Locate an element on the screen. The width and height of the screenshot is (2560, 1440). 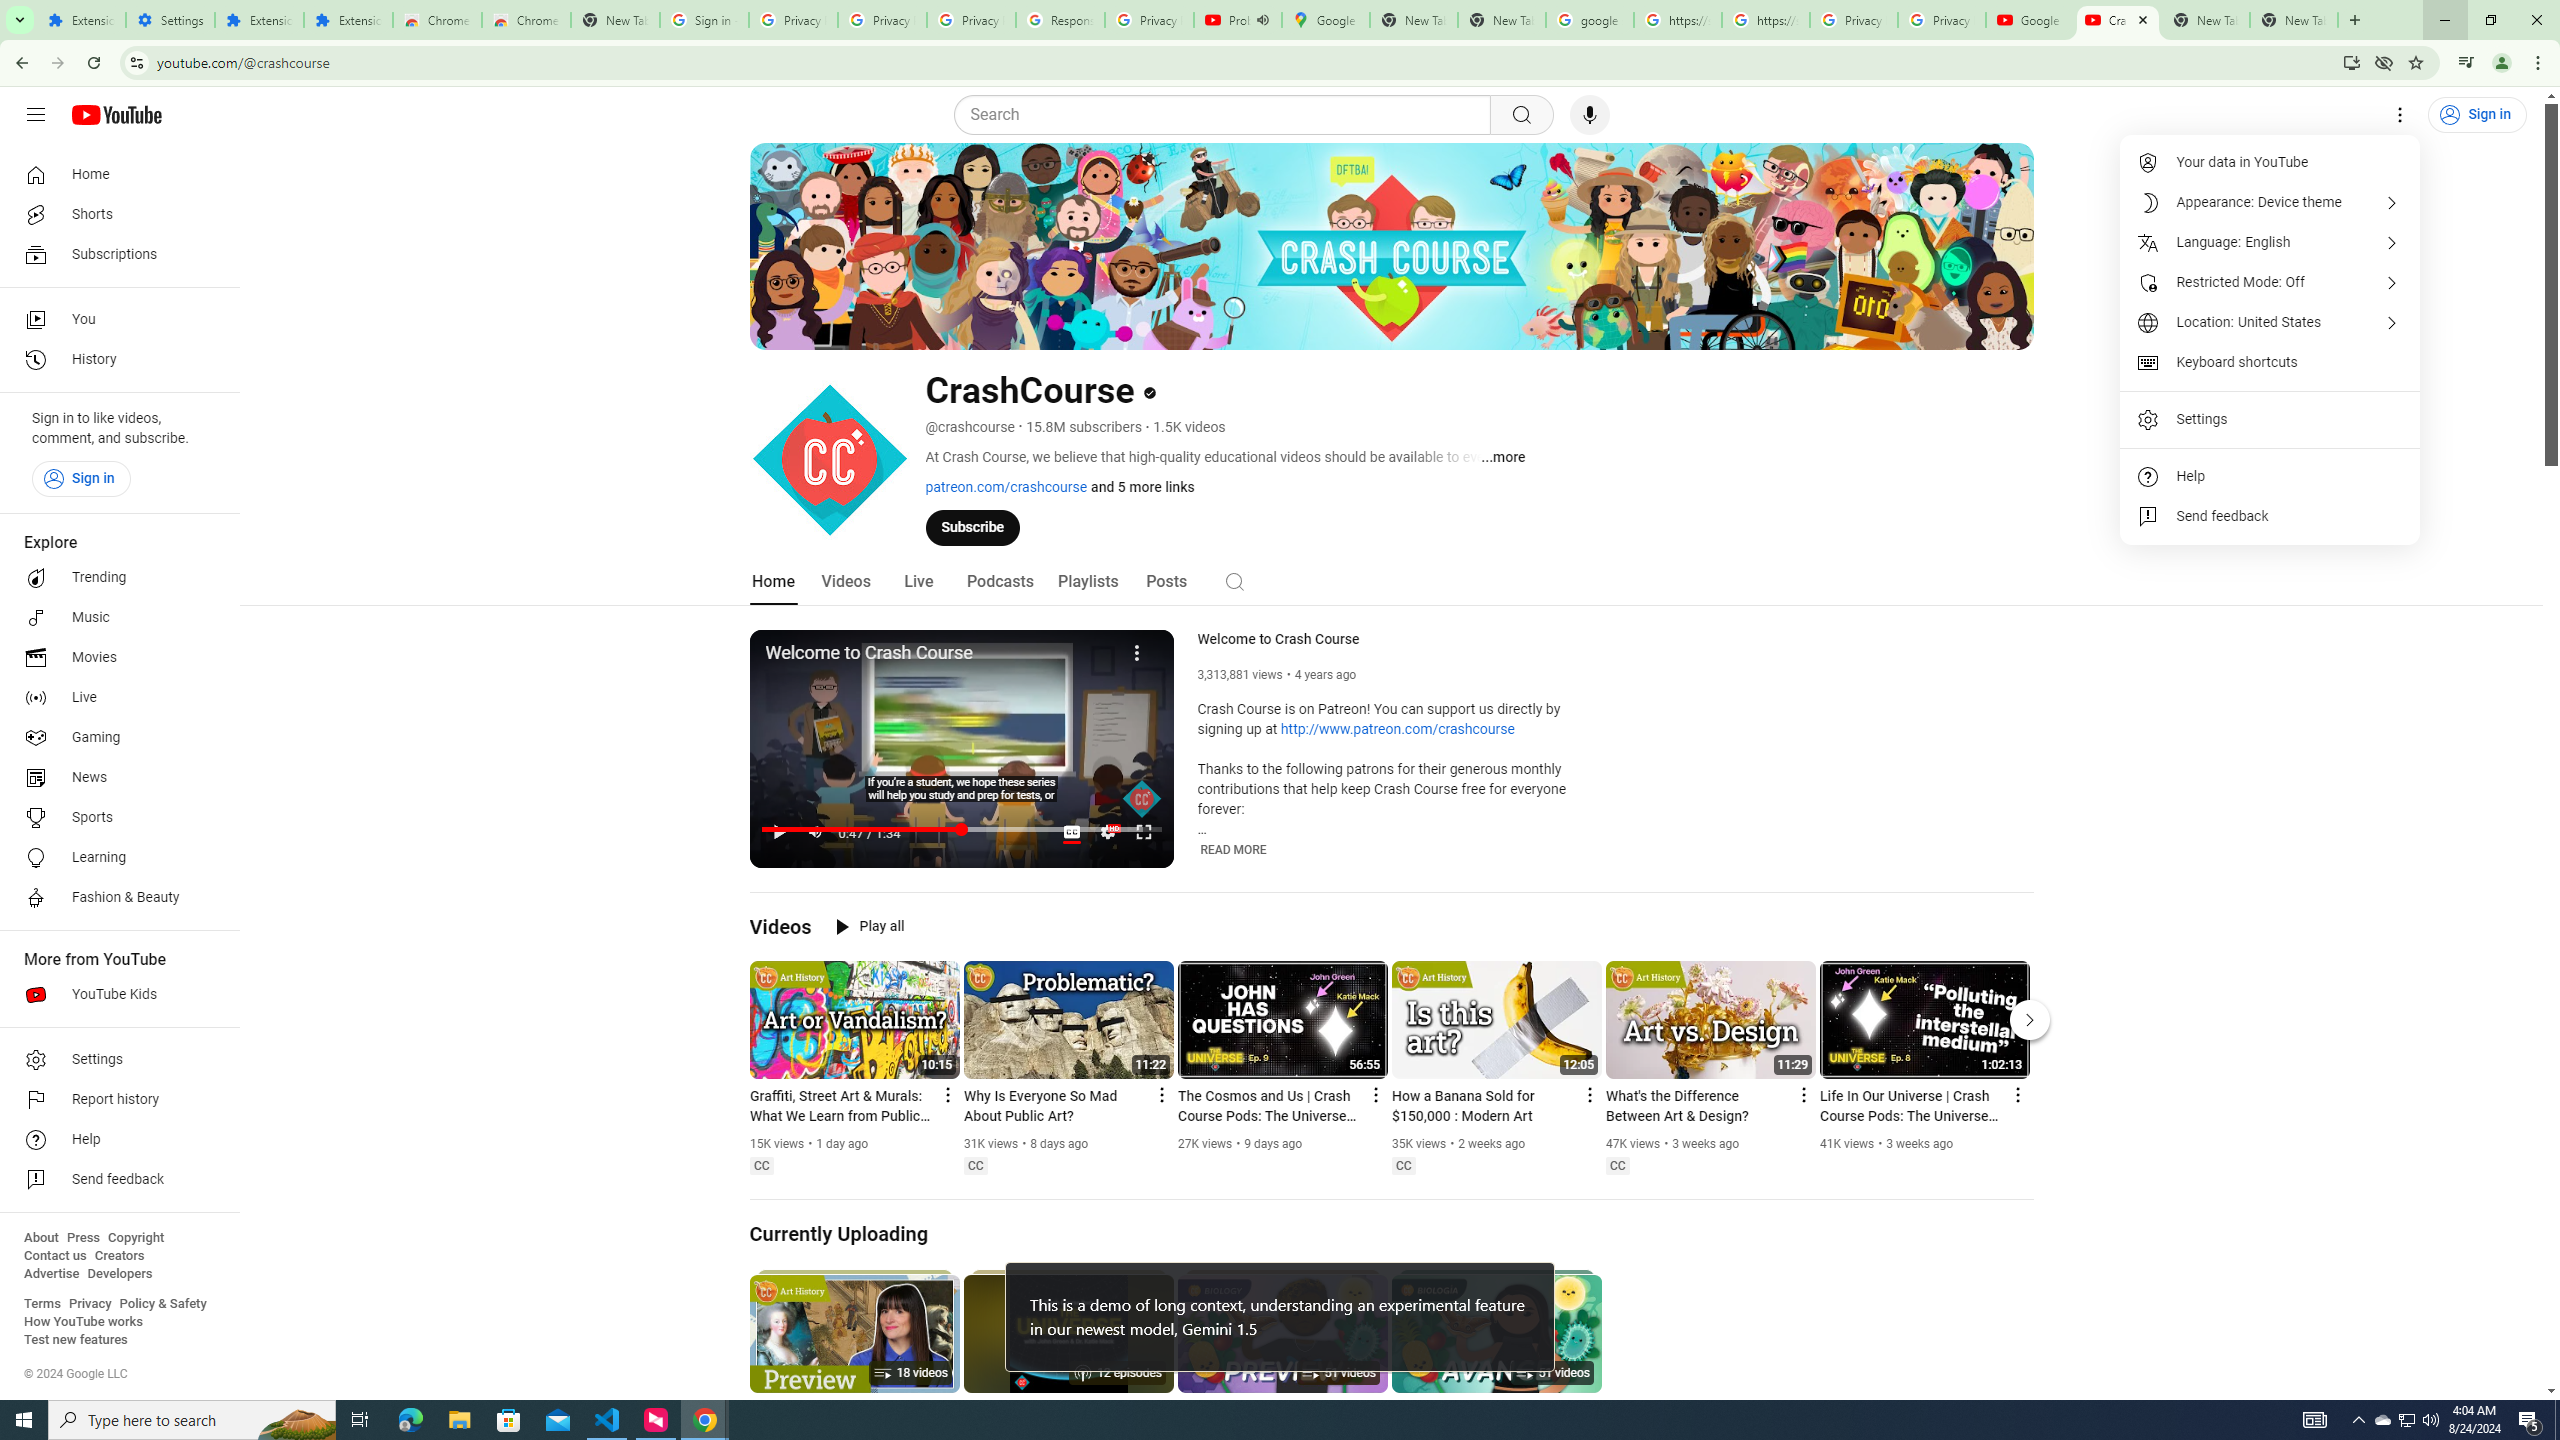
Extensions is located at coordinates (82, 20).